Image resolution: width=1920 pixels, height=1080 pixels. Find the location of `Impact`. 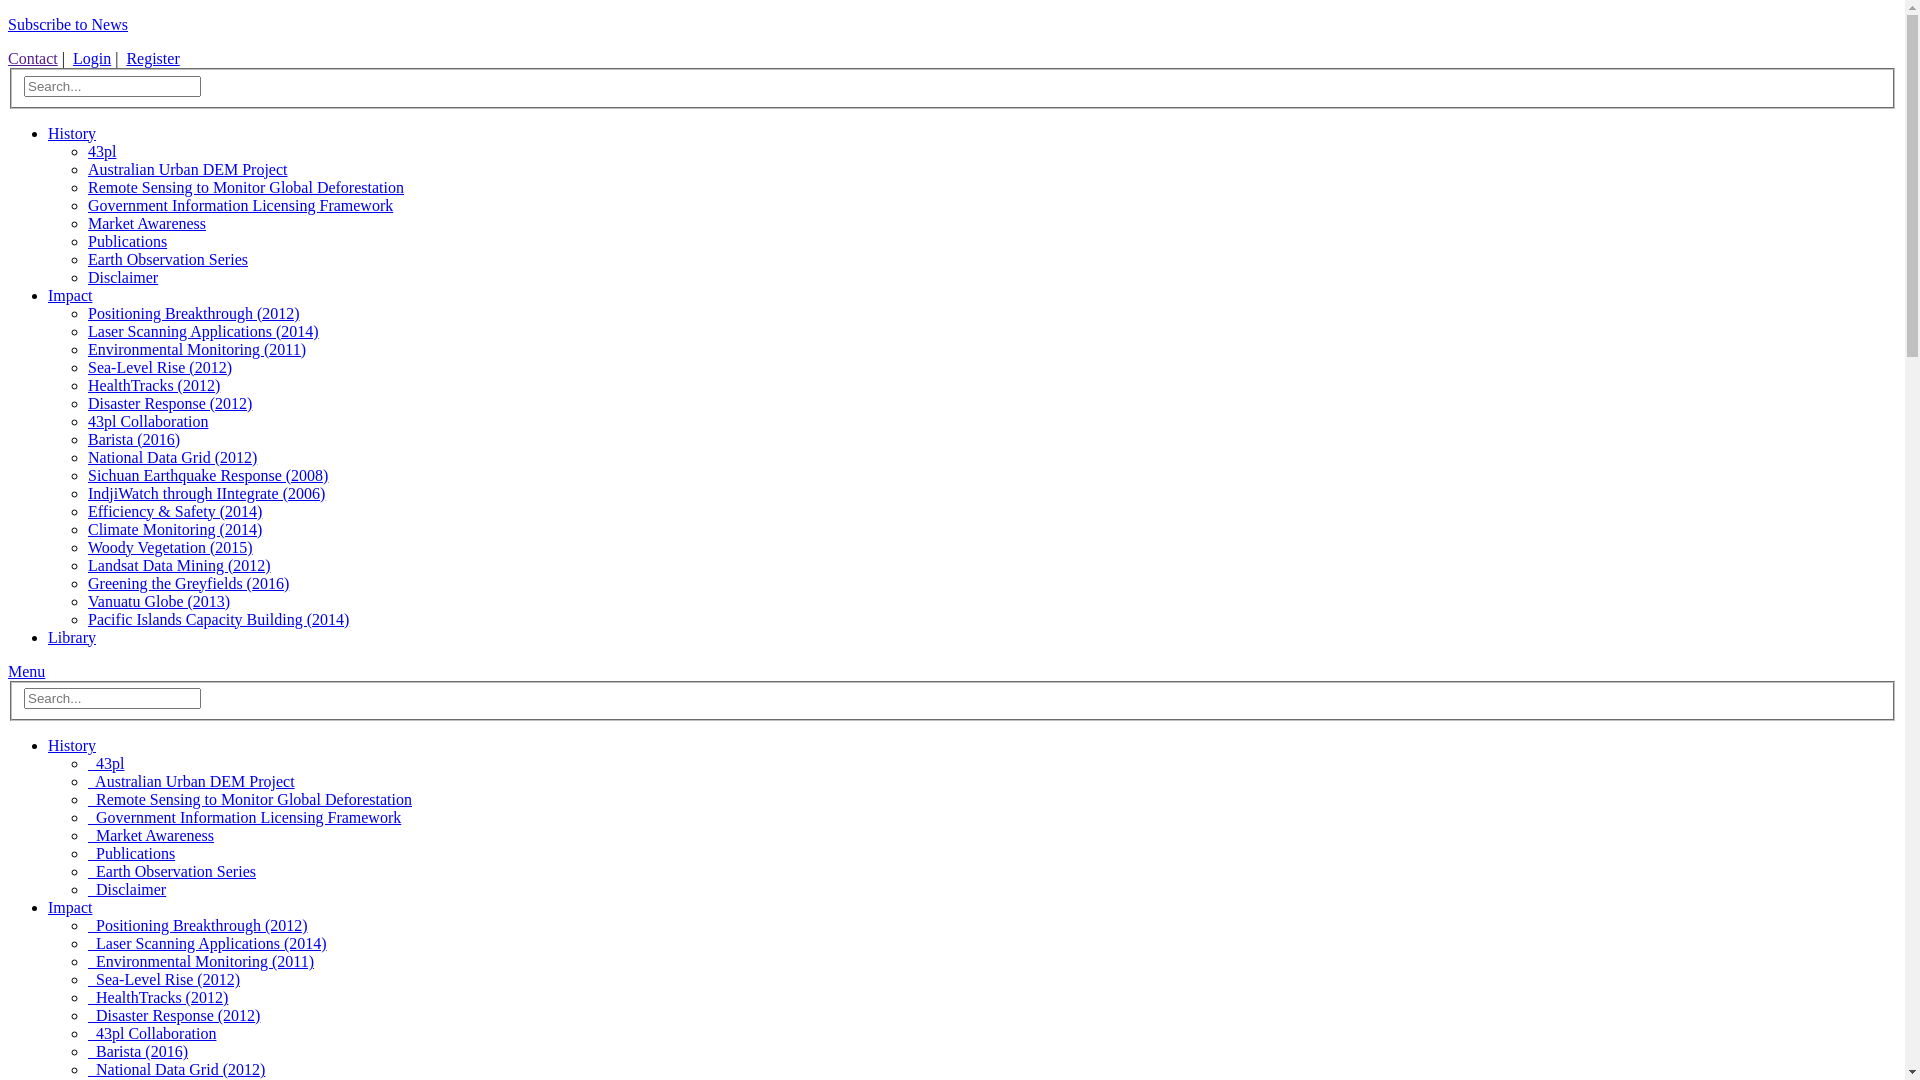

Impact is located at coordinates (70, 908).